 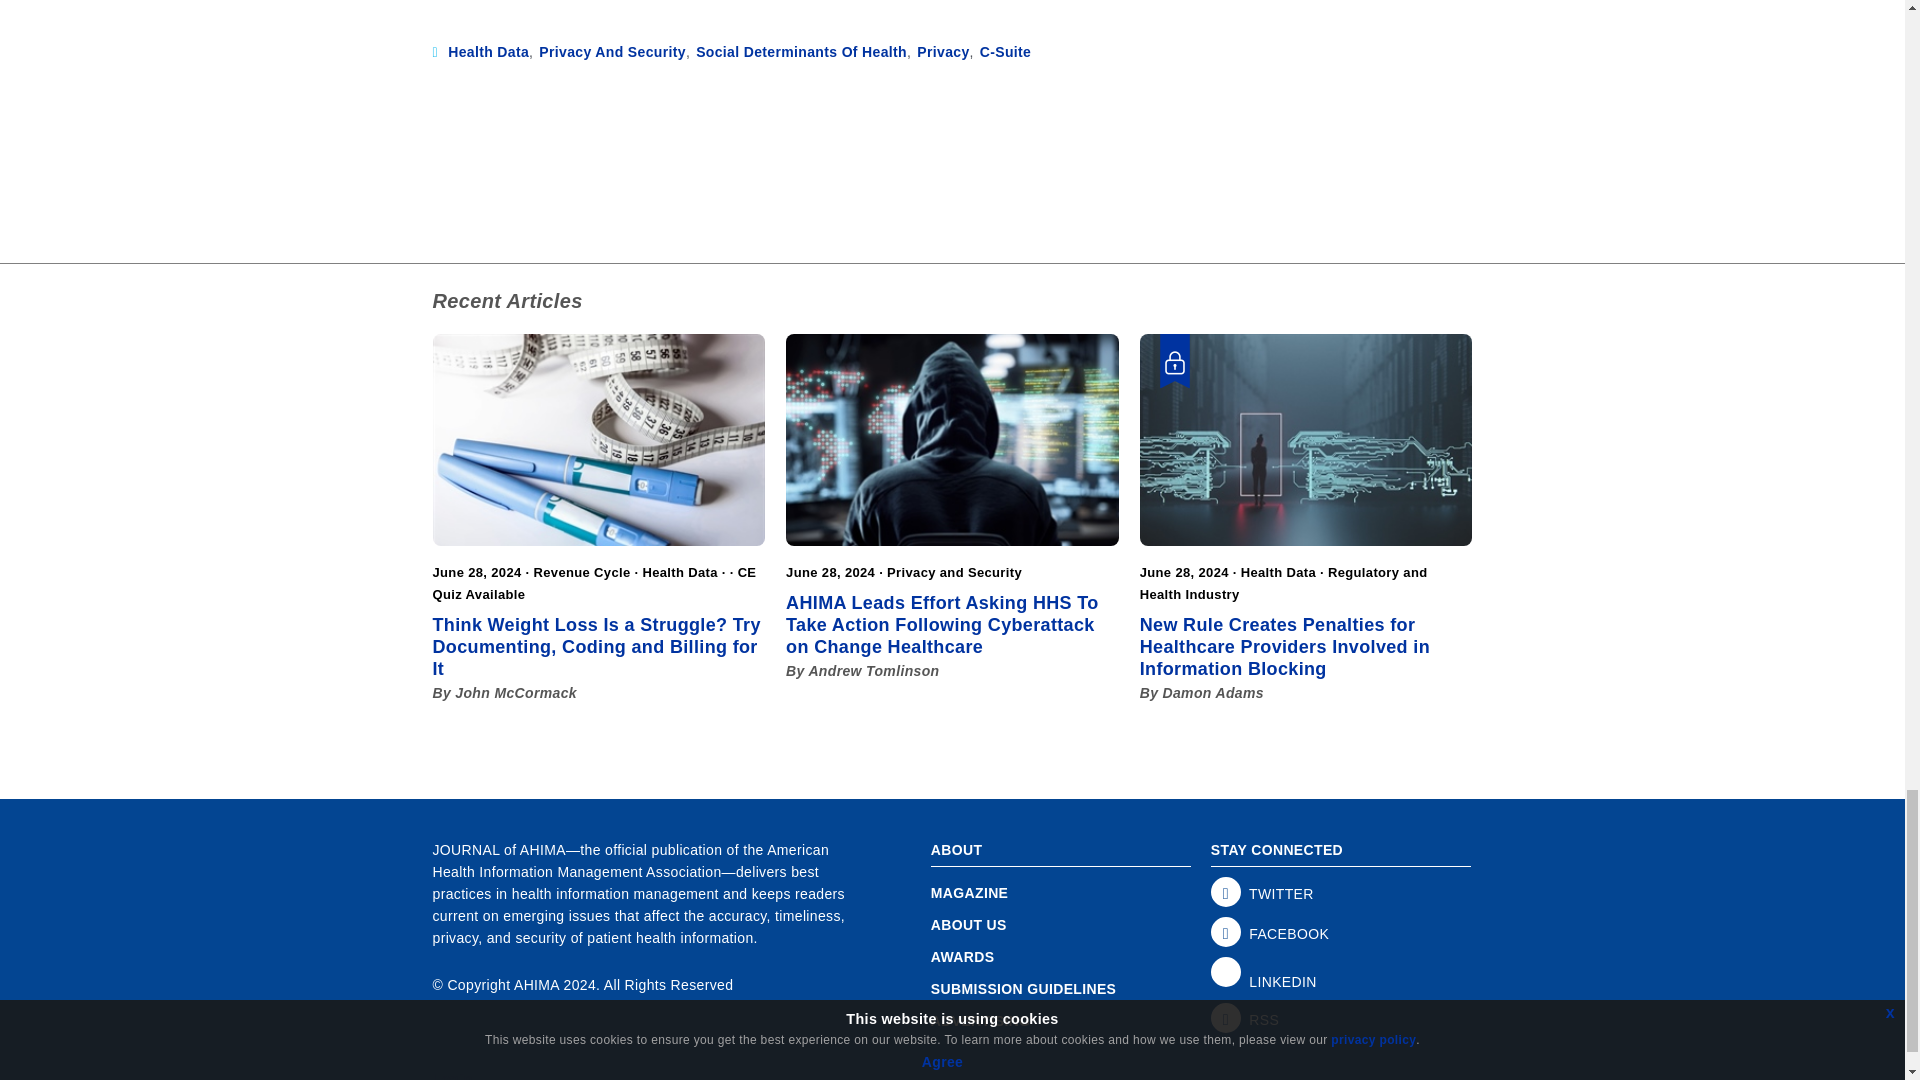 I want to click on Privacy And Security, so click(x=612, y=52).